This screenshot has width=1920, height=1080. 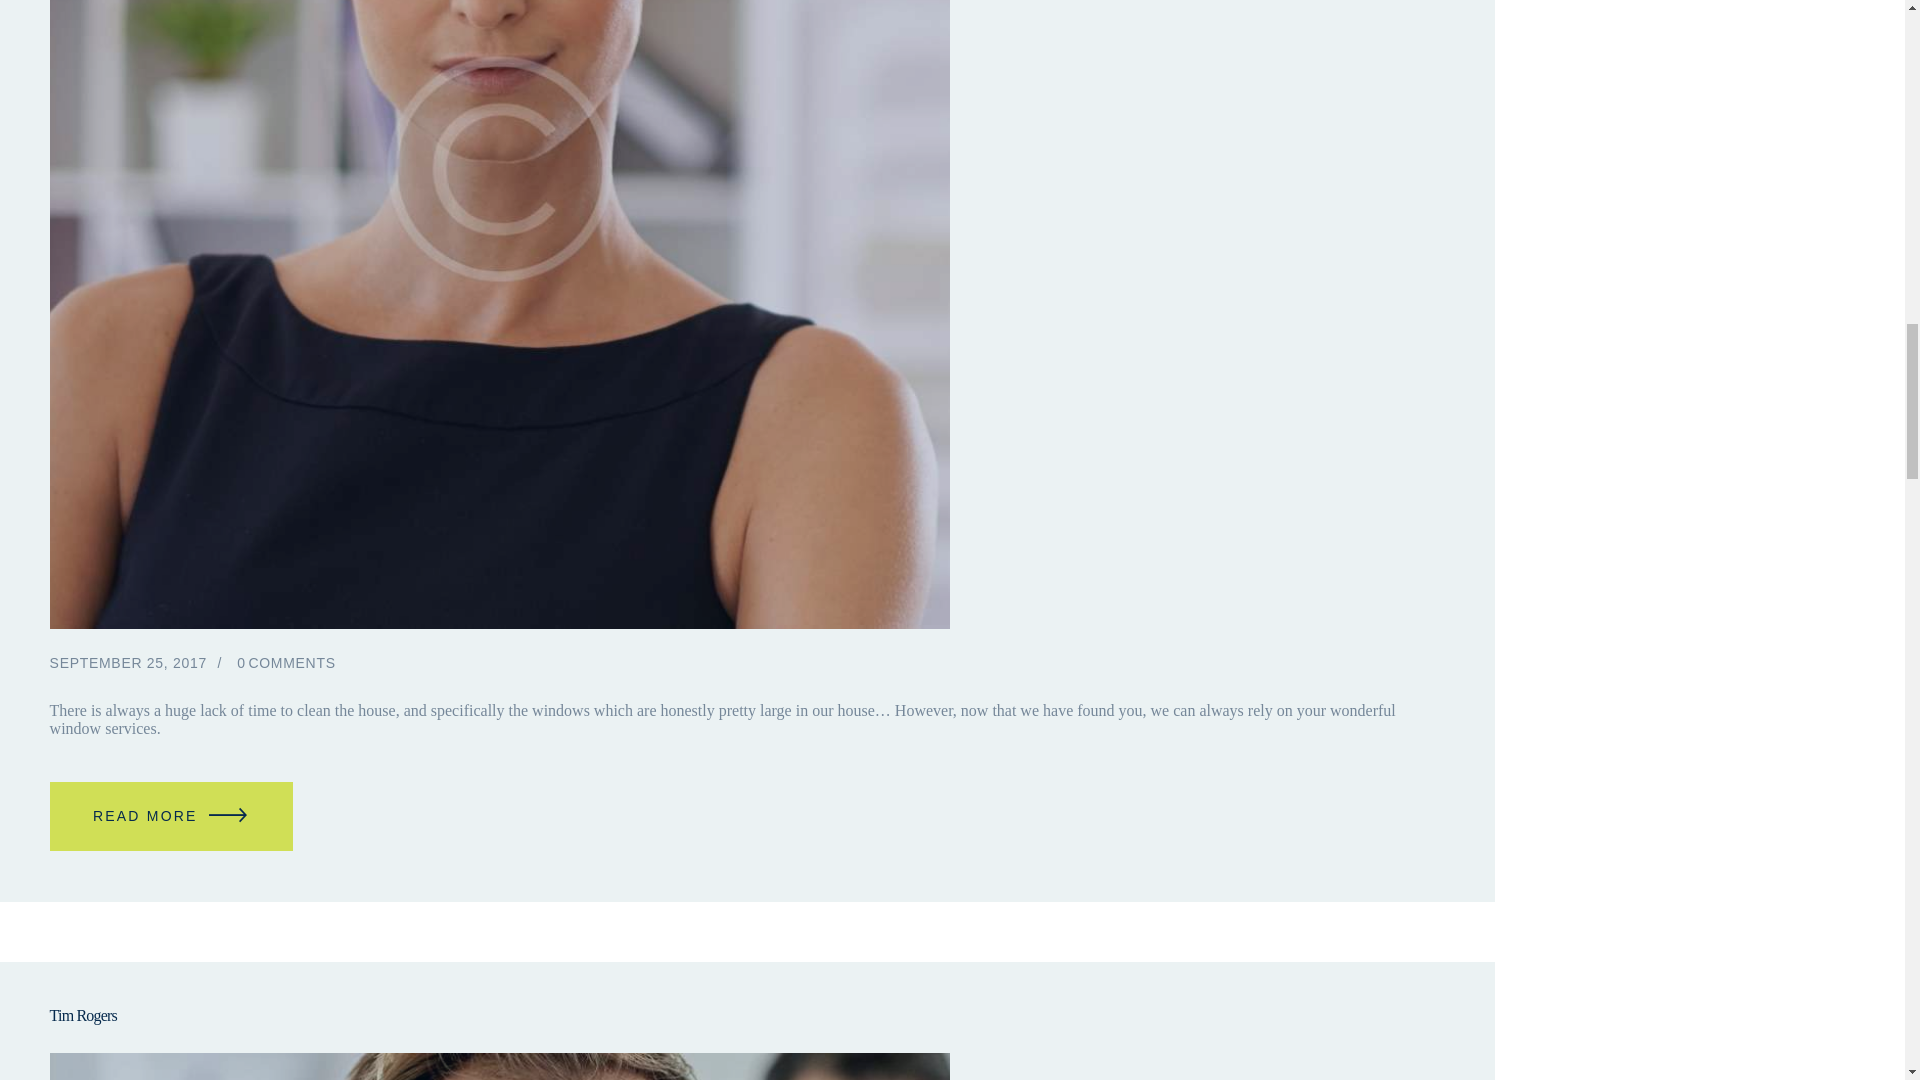 I want to click on Tim Rogers, so click(x=747, y=1015).